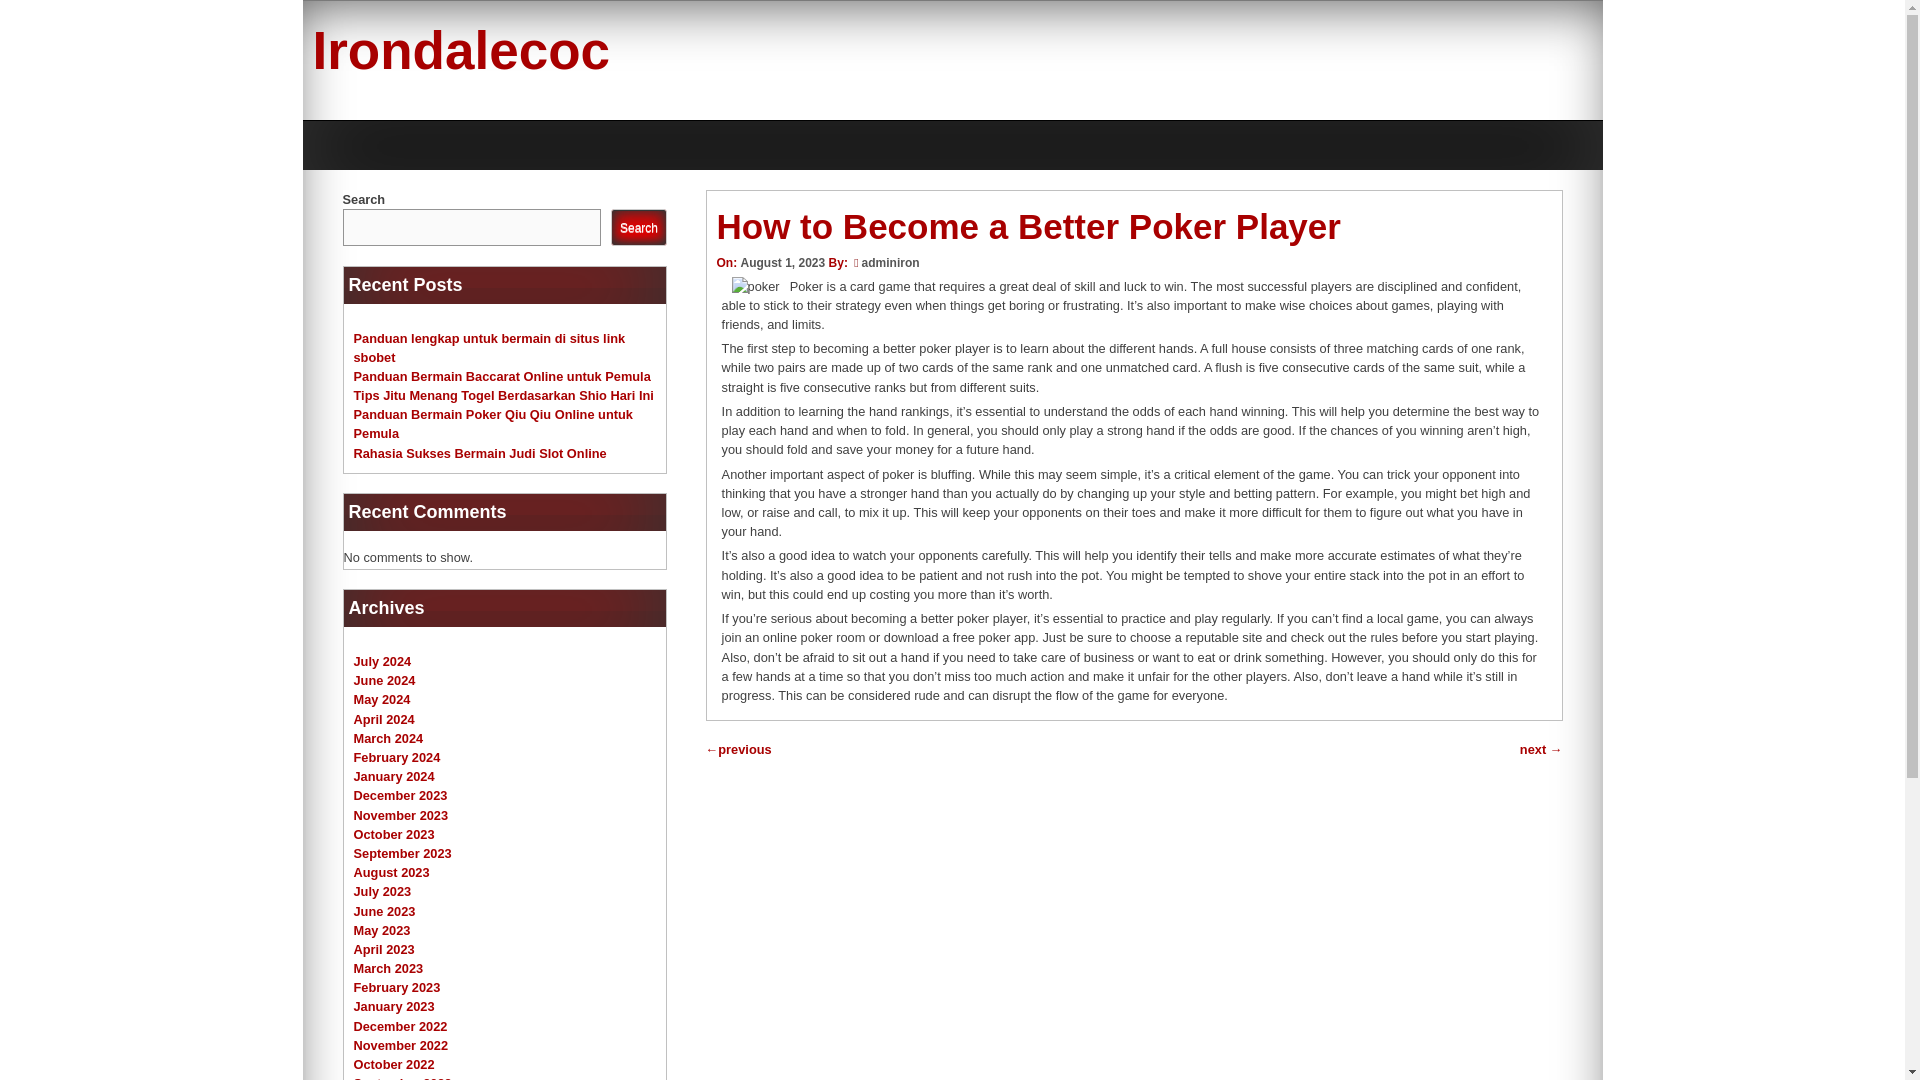 The height and width of the screenshot is (1080, 1920). What do you see at coordinates (401, 814) in the screenshot?
I see `November 2023` at bounding box center [401, 814].